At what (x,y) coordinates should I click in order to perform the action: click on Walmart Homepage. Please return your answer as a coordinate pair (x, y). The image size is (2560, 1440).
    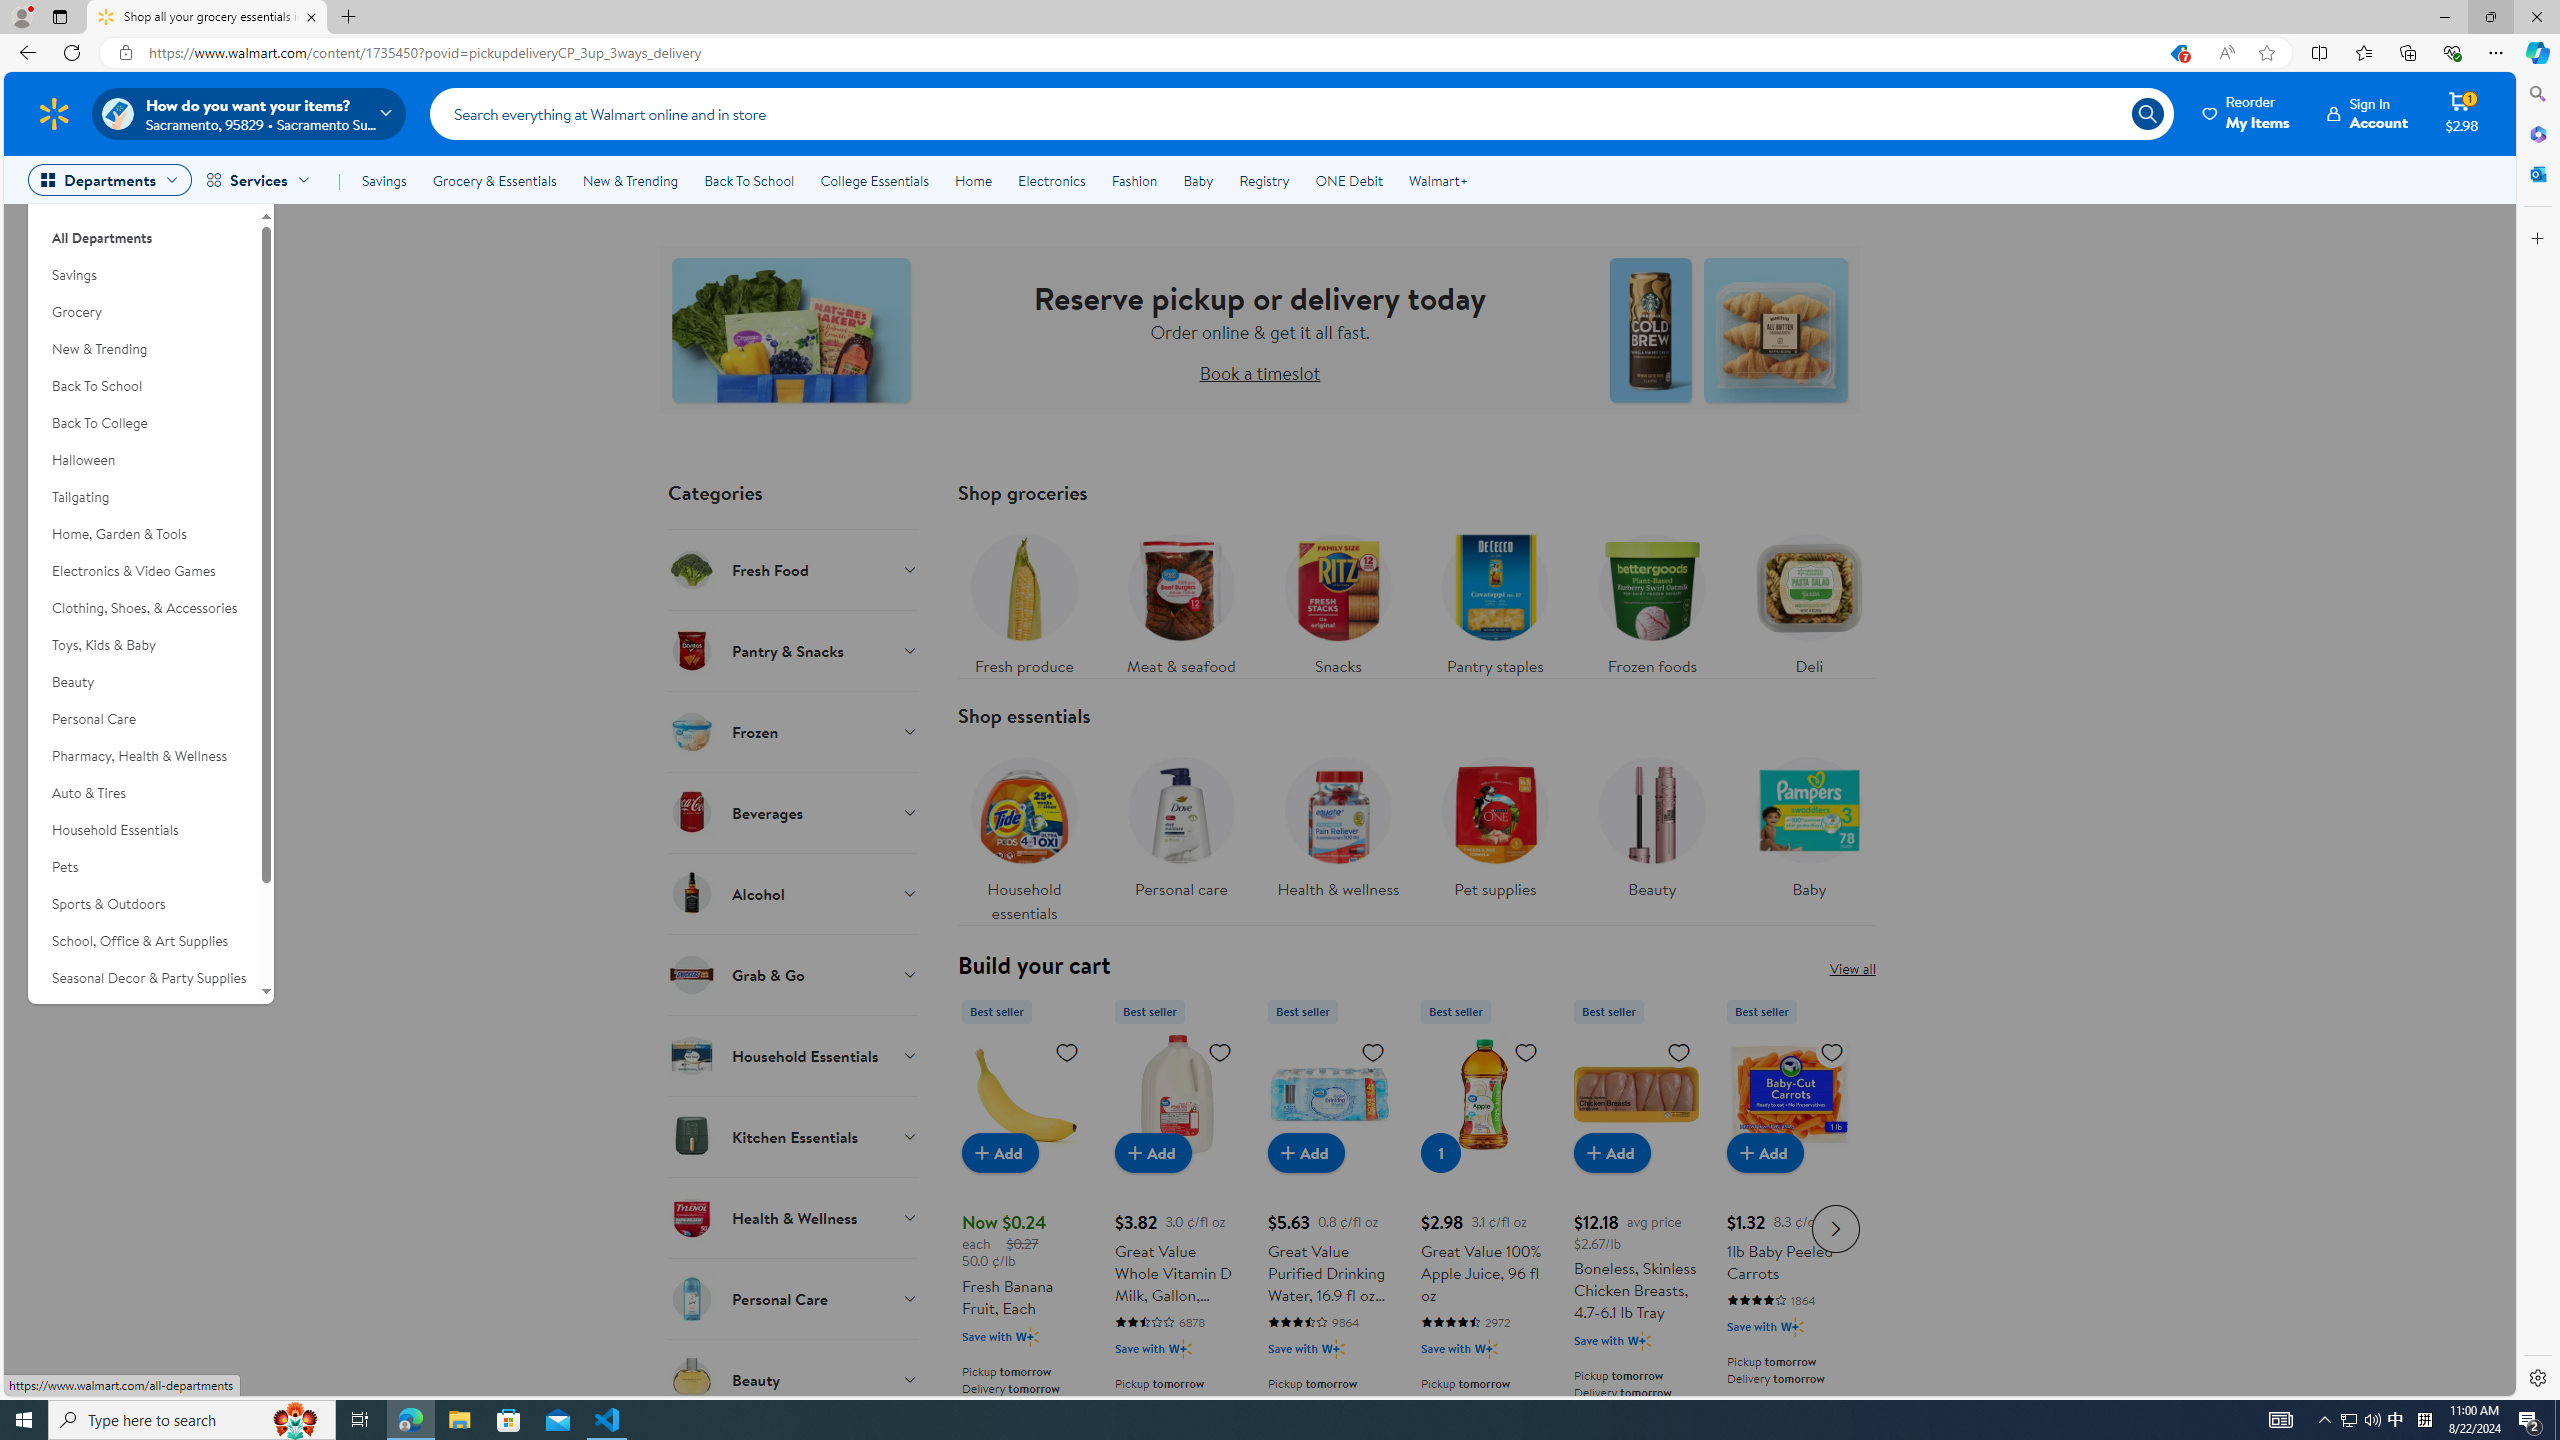
    Looking at the image, I should click on (54, 113).